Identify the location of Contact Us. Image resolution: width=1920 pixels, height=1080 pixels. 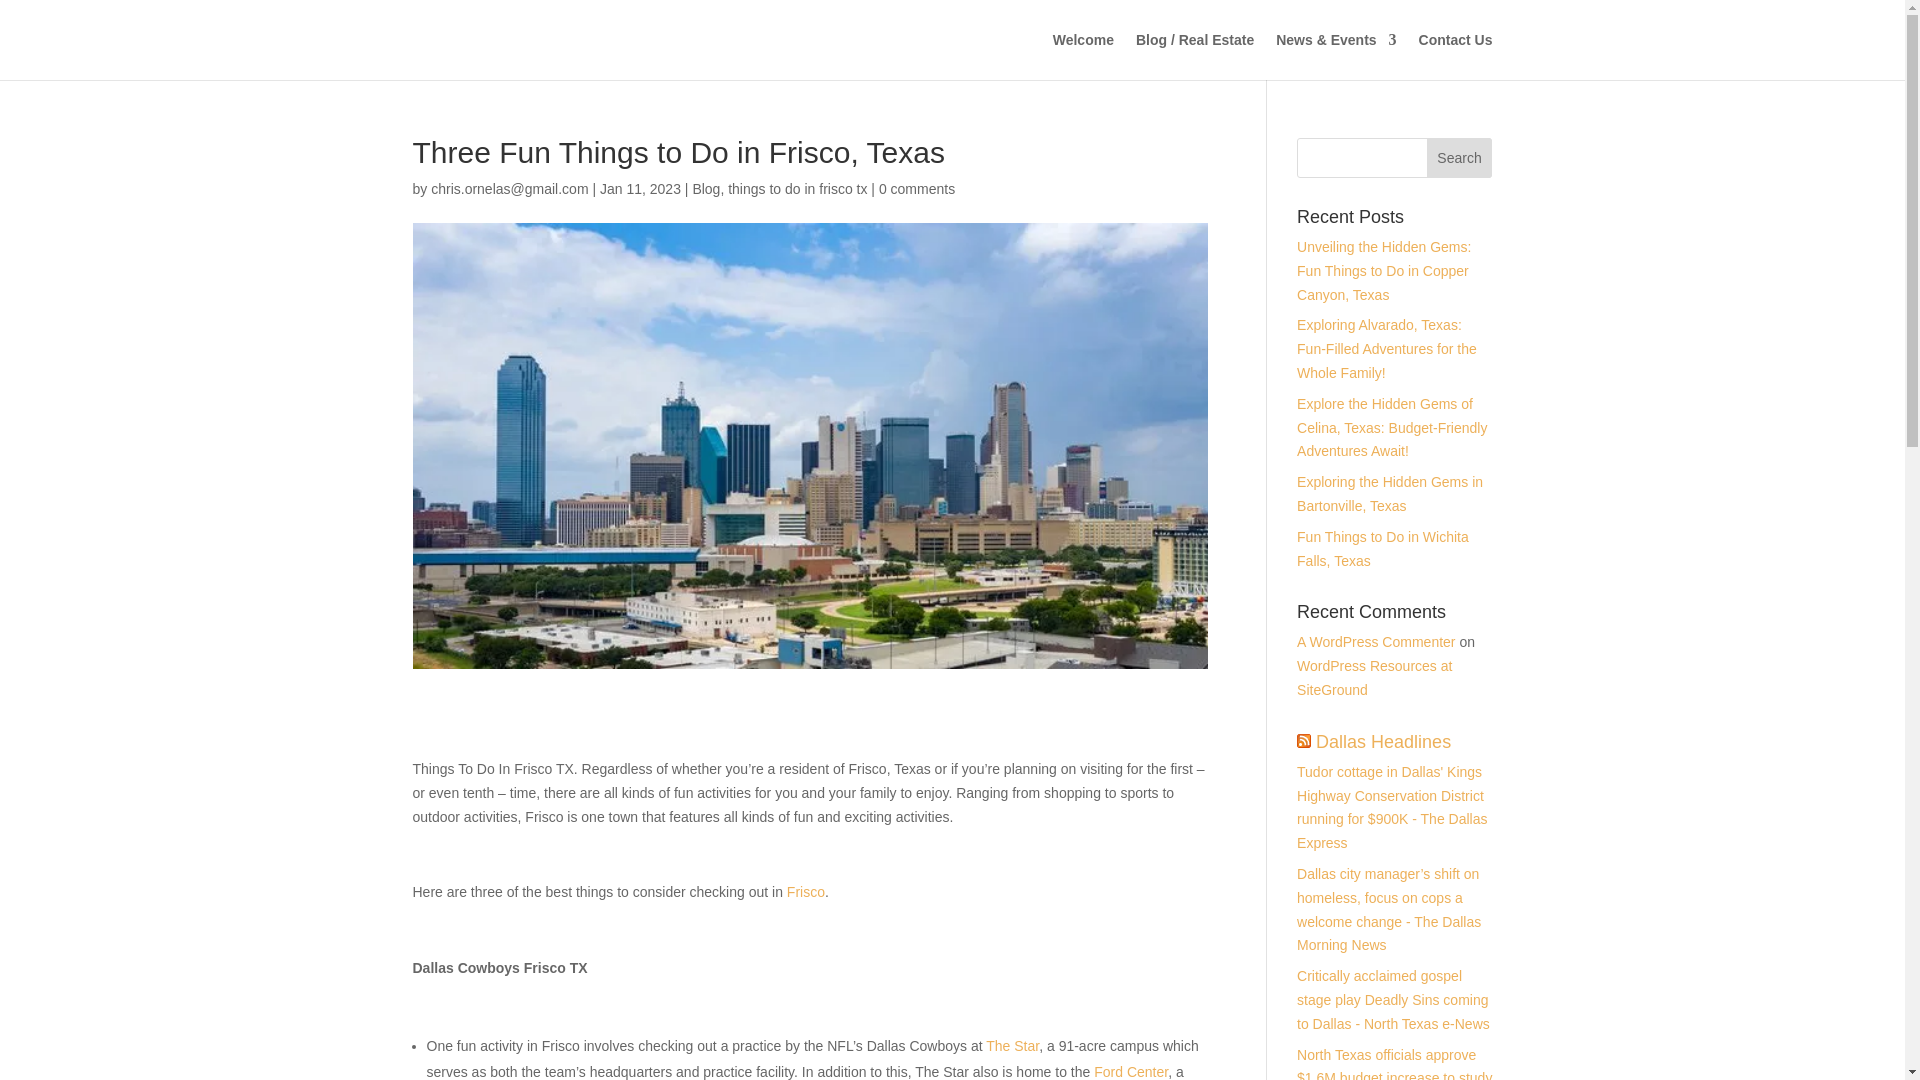
(1456, 56).